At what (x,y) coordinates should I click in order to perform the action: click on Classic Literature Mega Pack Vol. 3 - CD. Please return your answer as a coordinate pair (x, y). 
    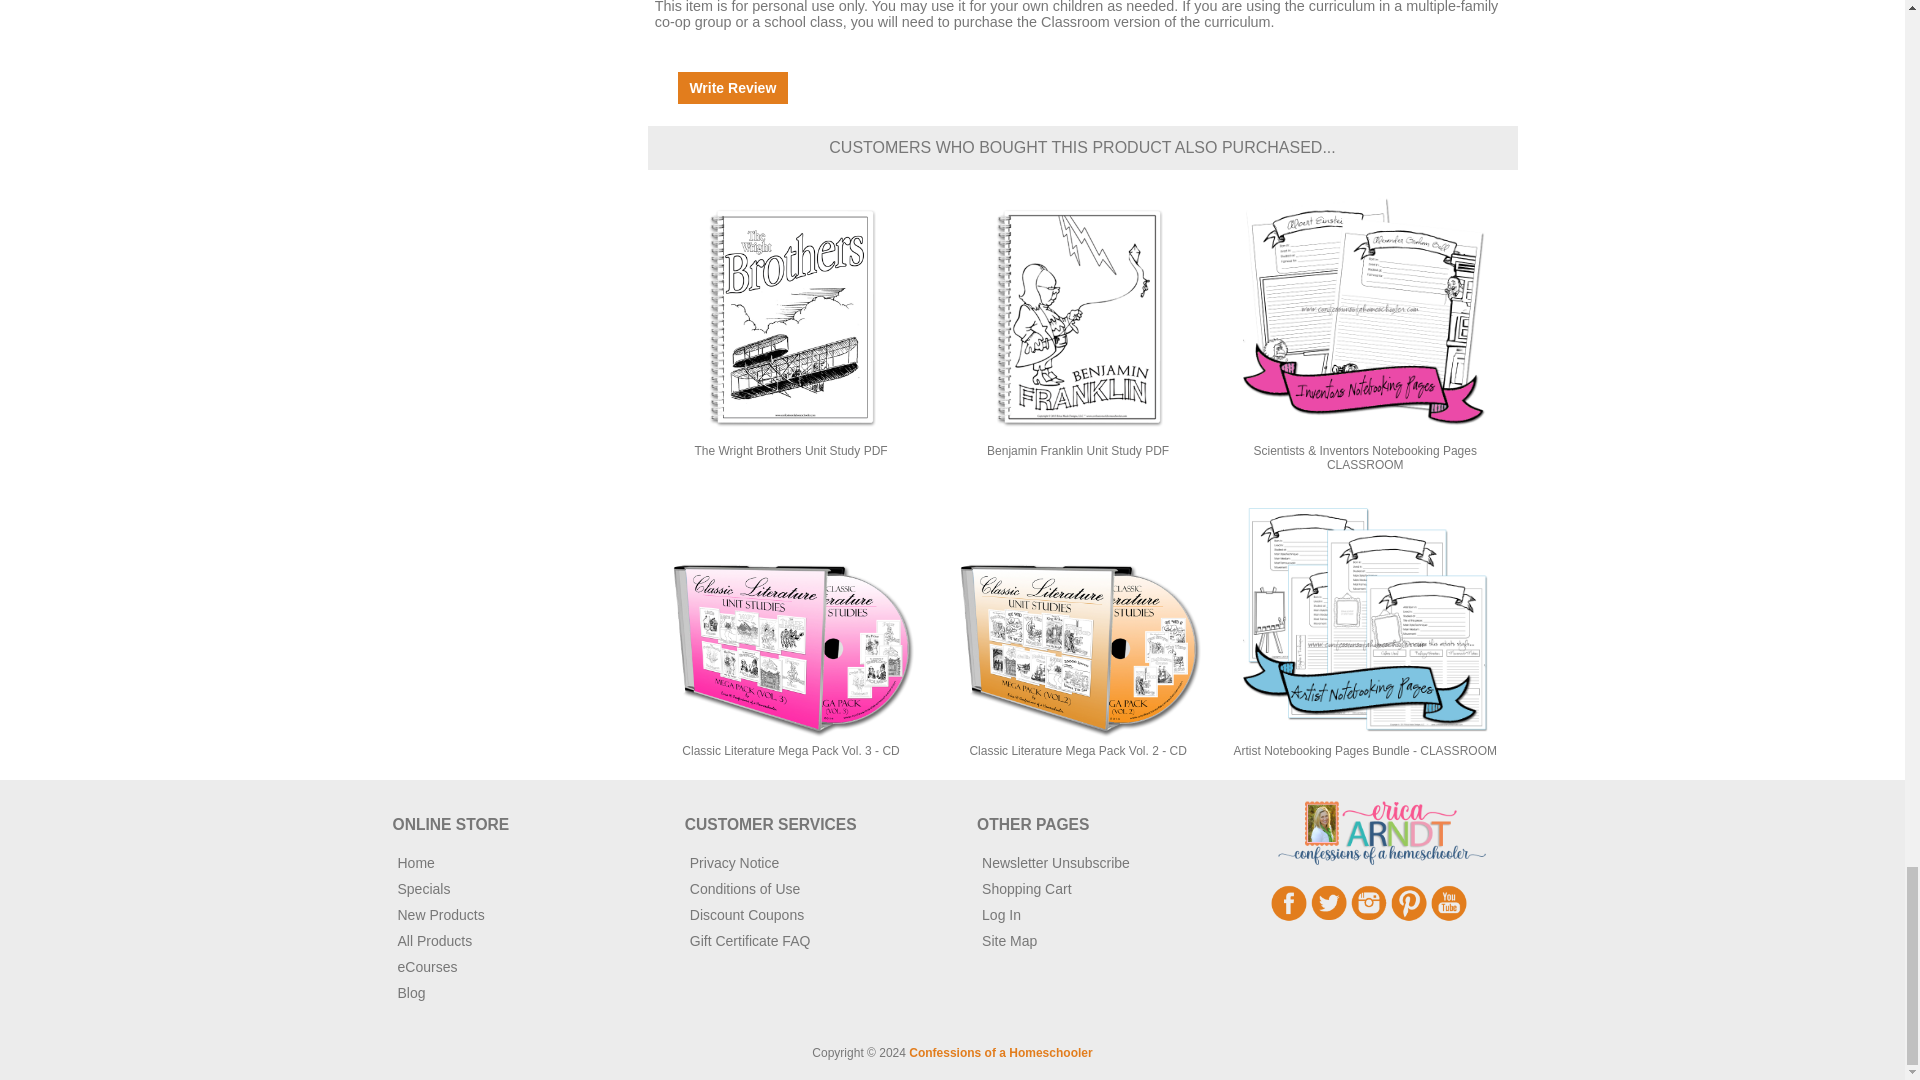
    Looking at the image, I should click on (790, 618).